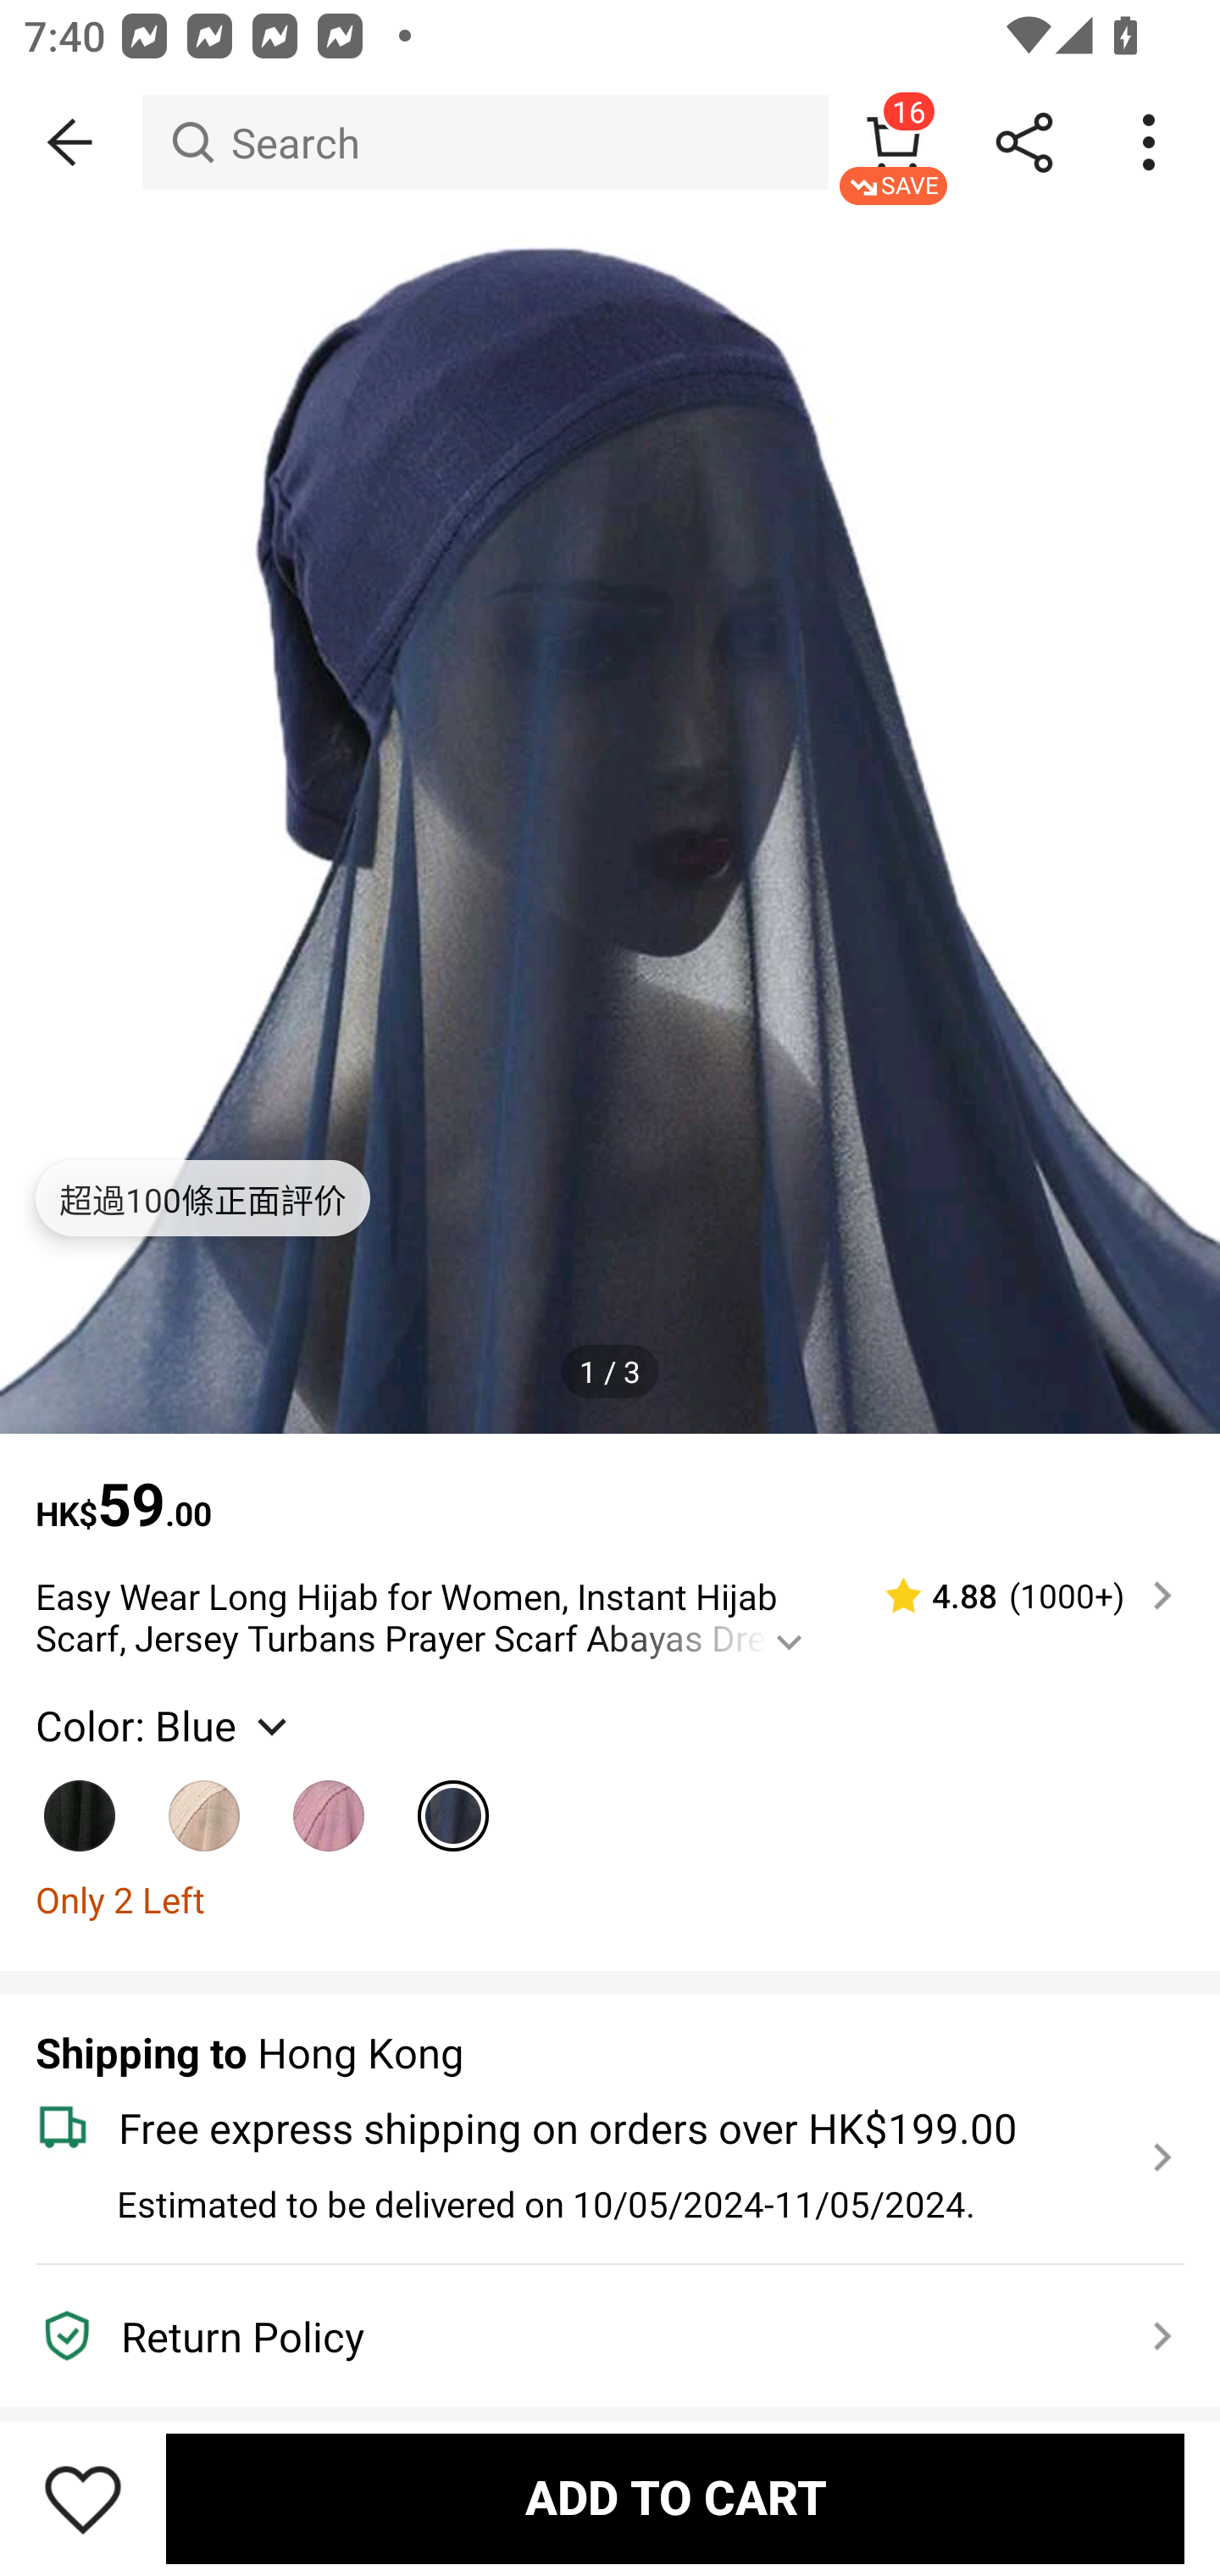 Image resolution: width=1220 pixels, height=2576 pixels. Describe the element at coordinates (591, 2336) in the screenshot. I see `Return Policy` at that location.